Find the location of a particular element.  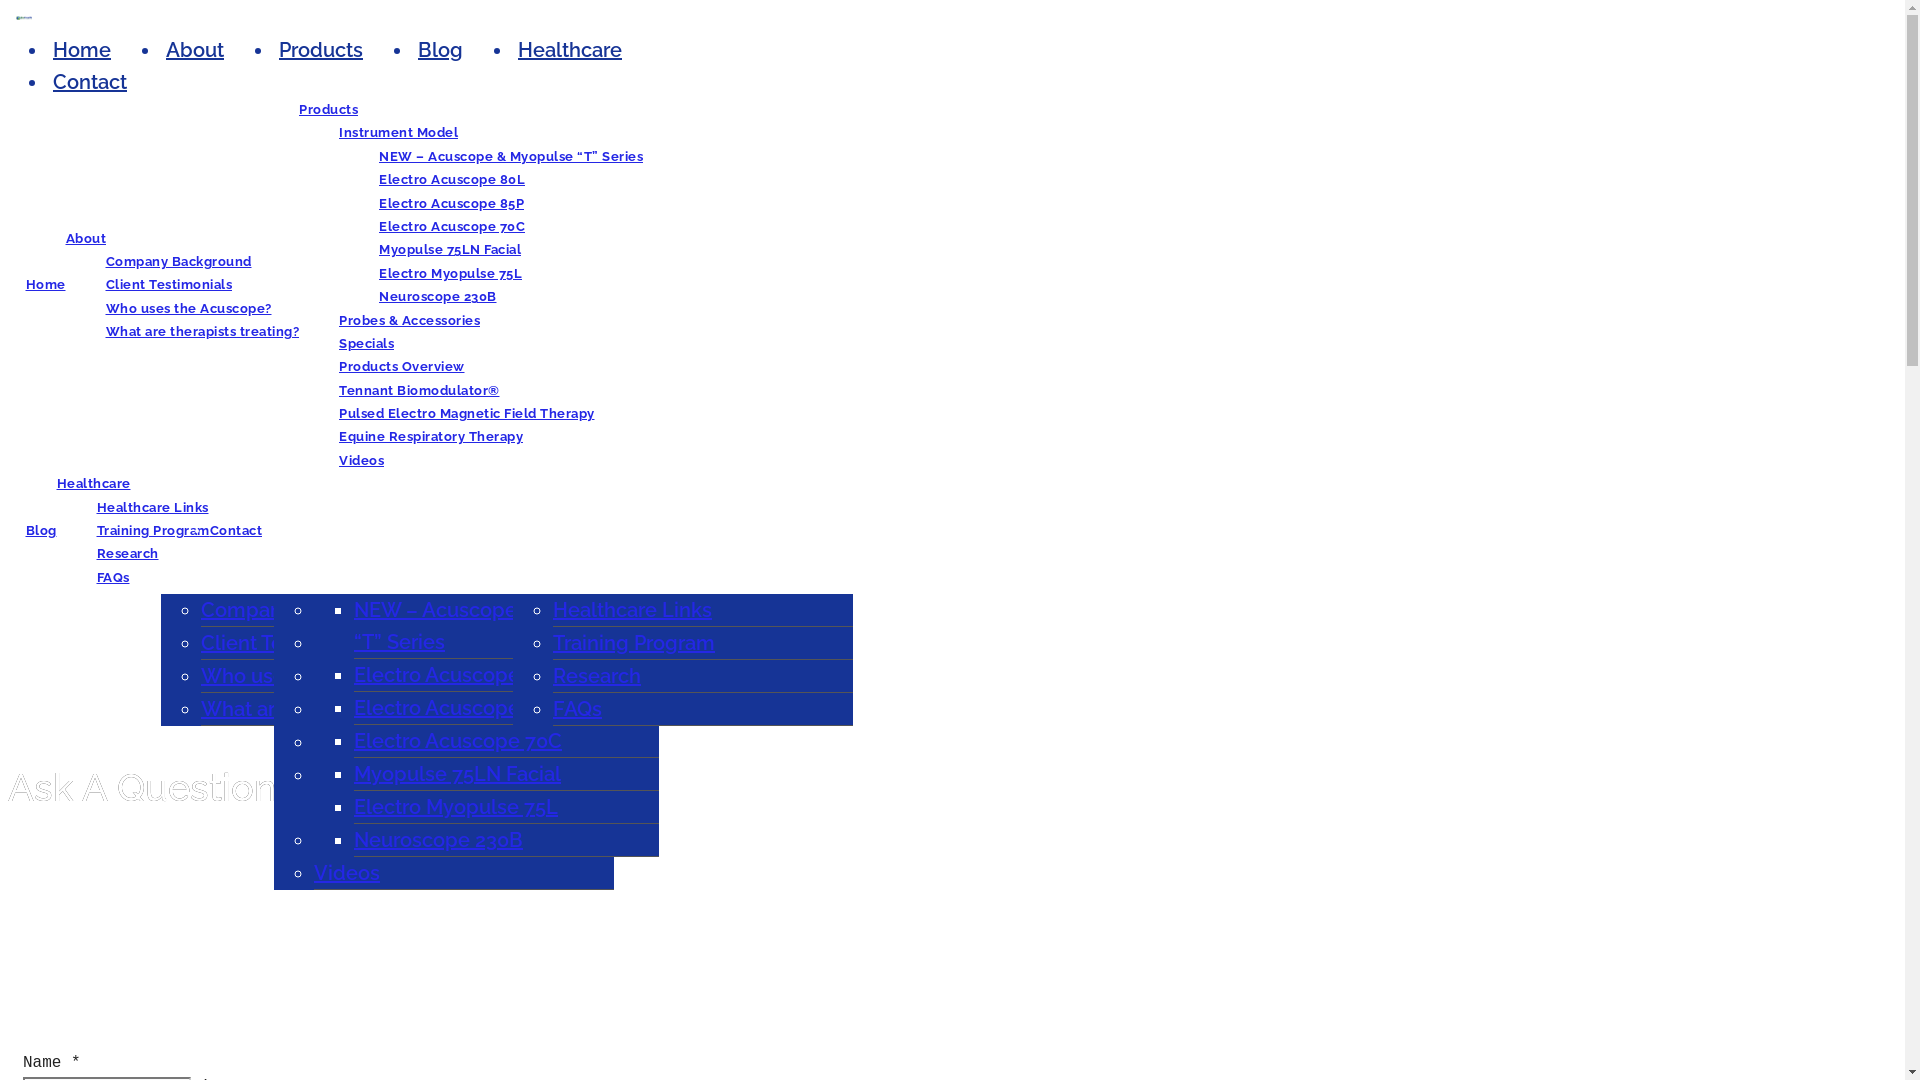

Who uses the Acuscope? is located at coordinates (320, 676).